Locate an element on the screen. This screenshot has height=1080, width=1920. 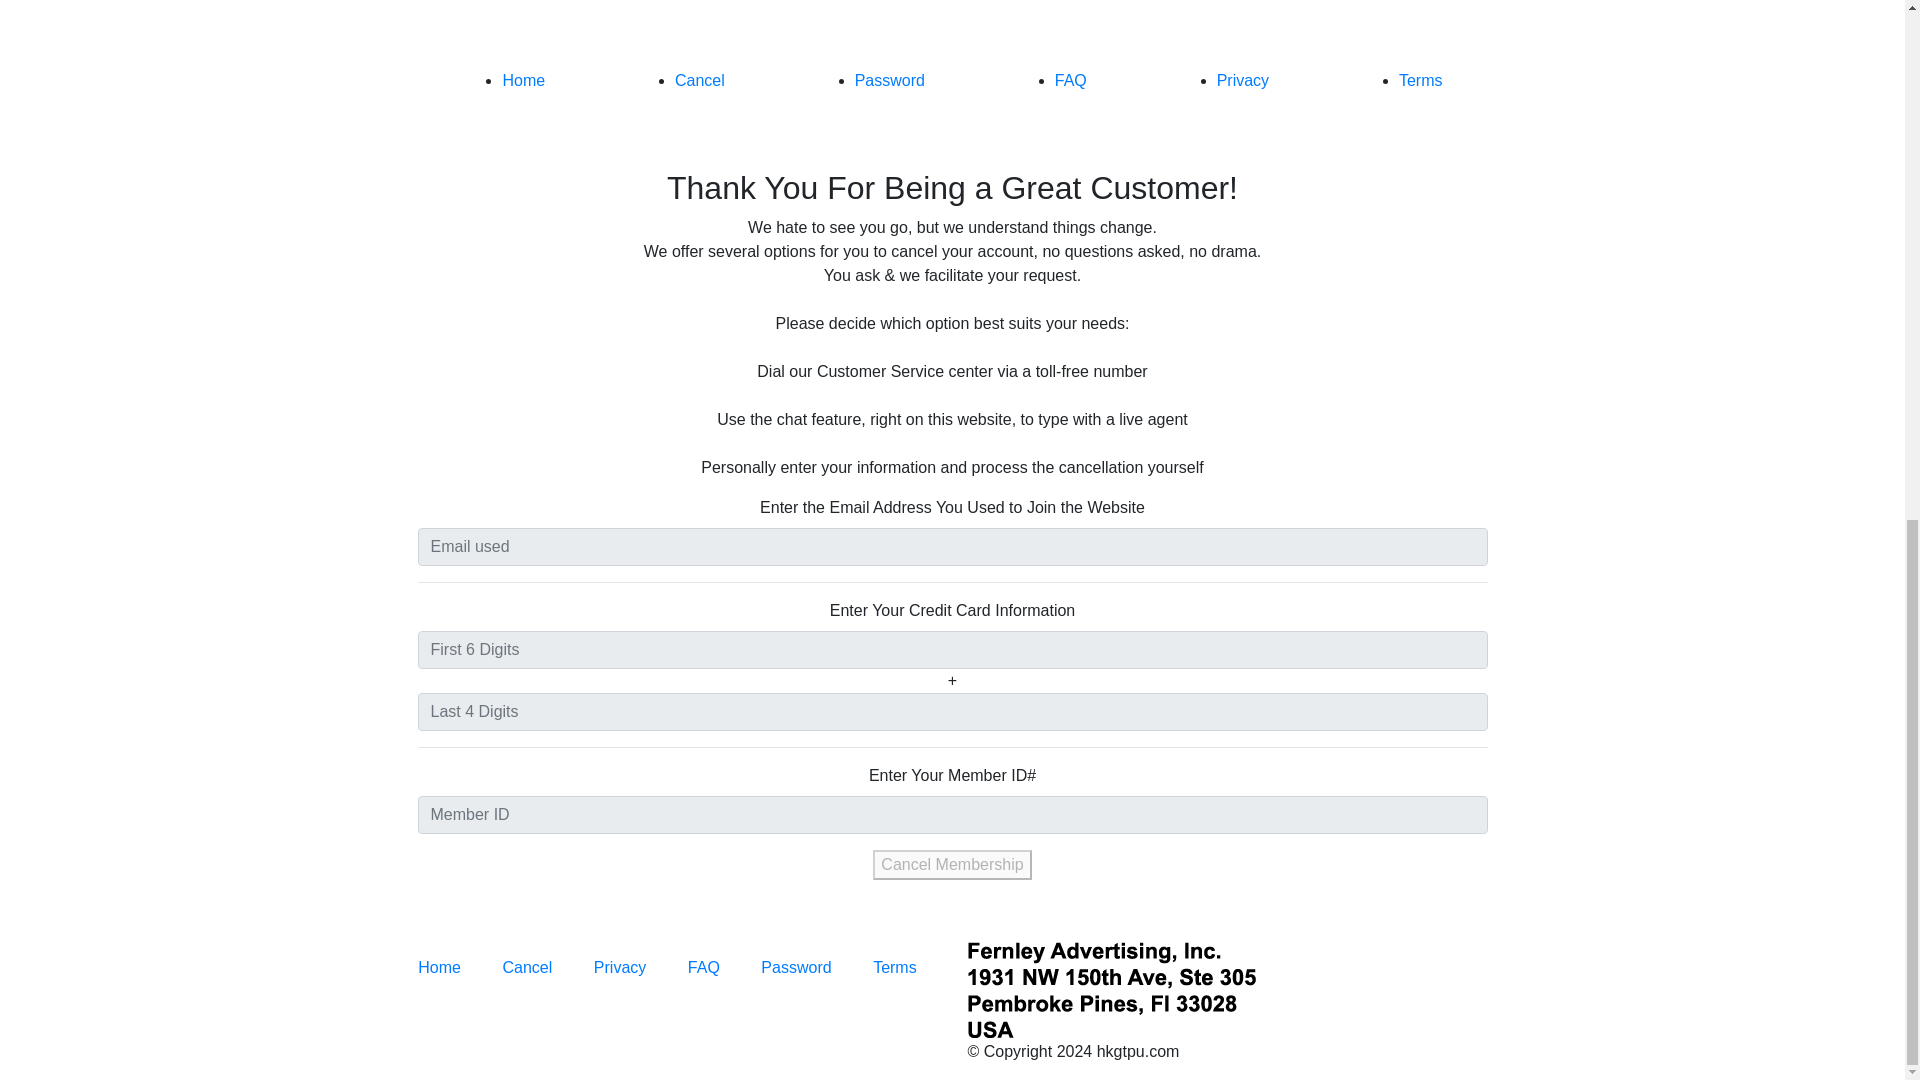
Home is located at coordinates (523, 80).